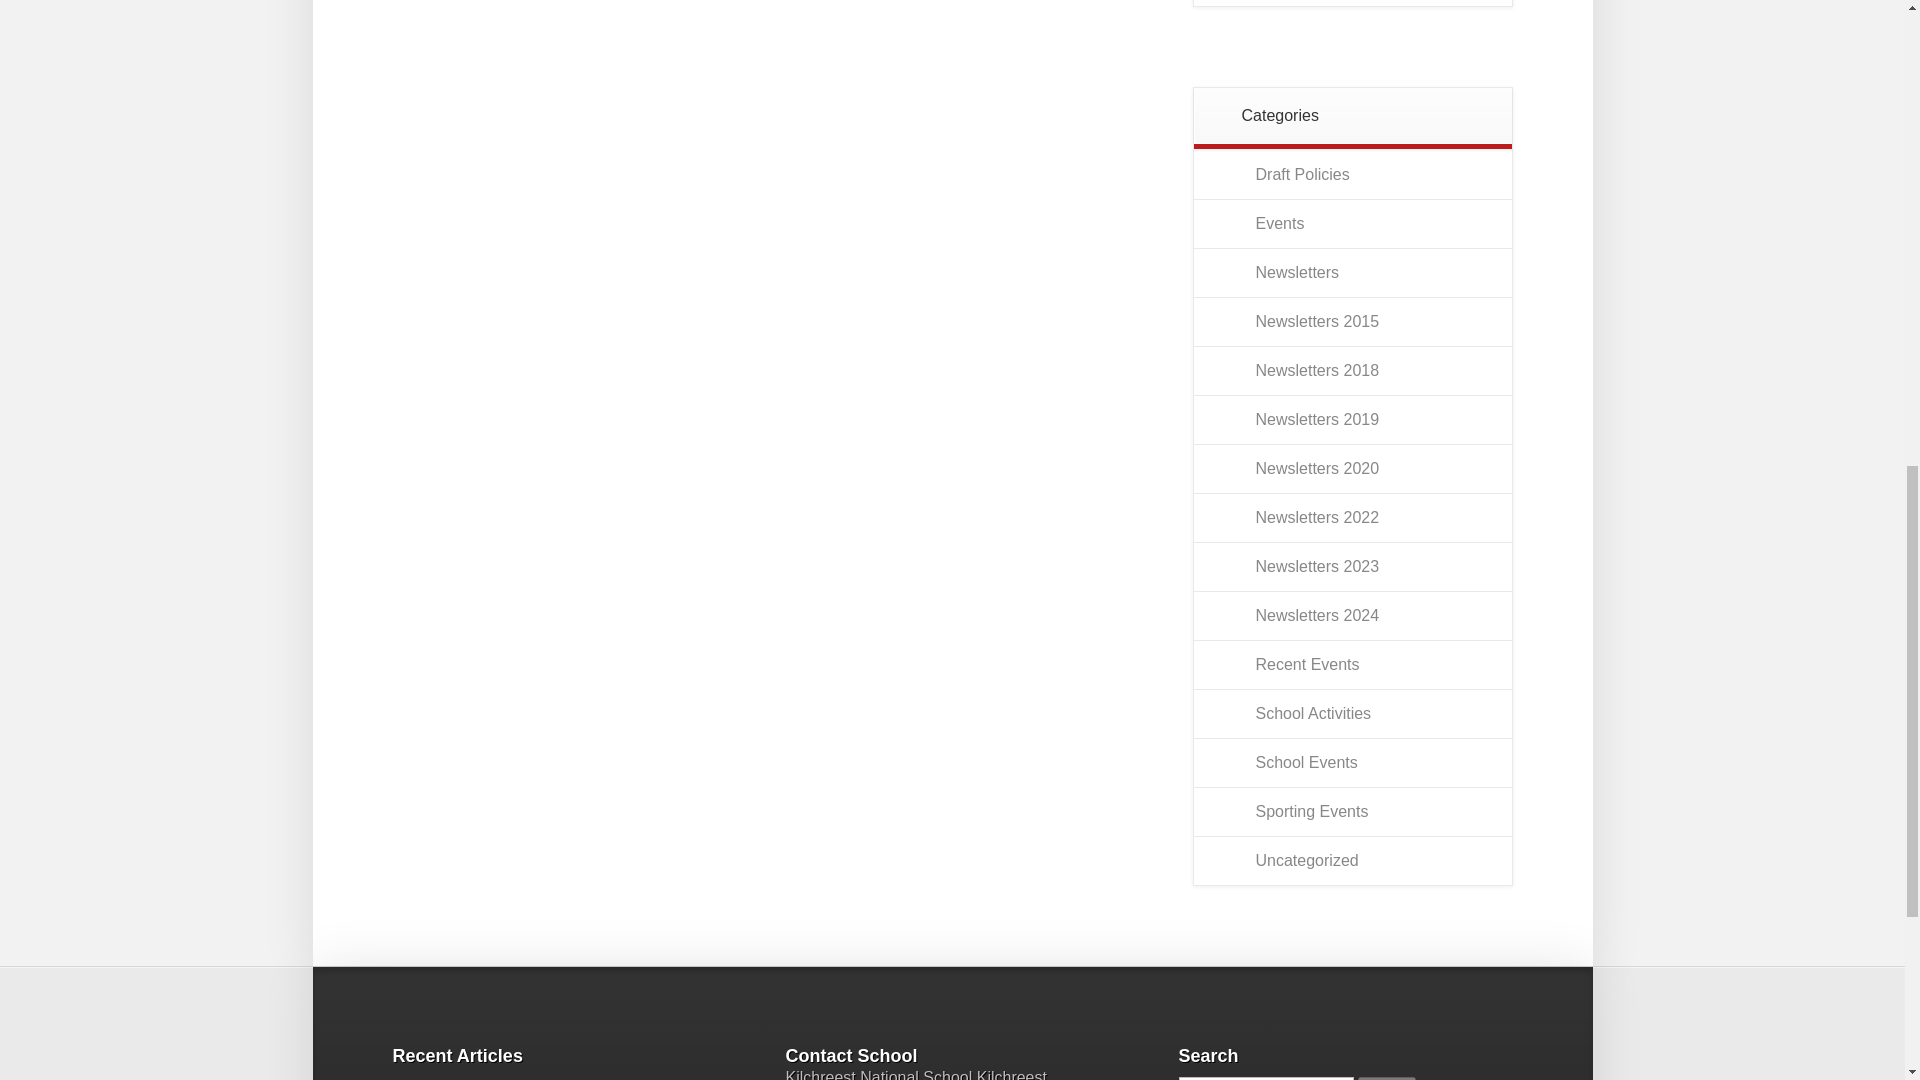  What do you see at coordinates (1386, 1078) in the screenshot?
I see `Search` at bounding box center [1386, 1078].